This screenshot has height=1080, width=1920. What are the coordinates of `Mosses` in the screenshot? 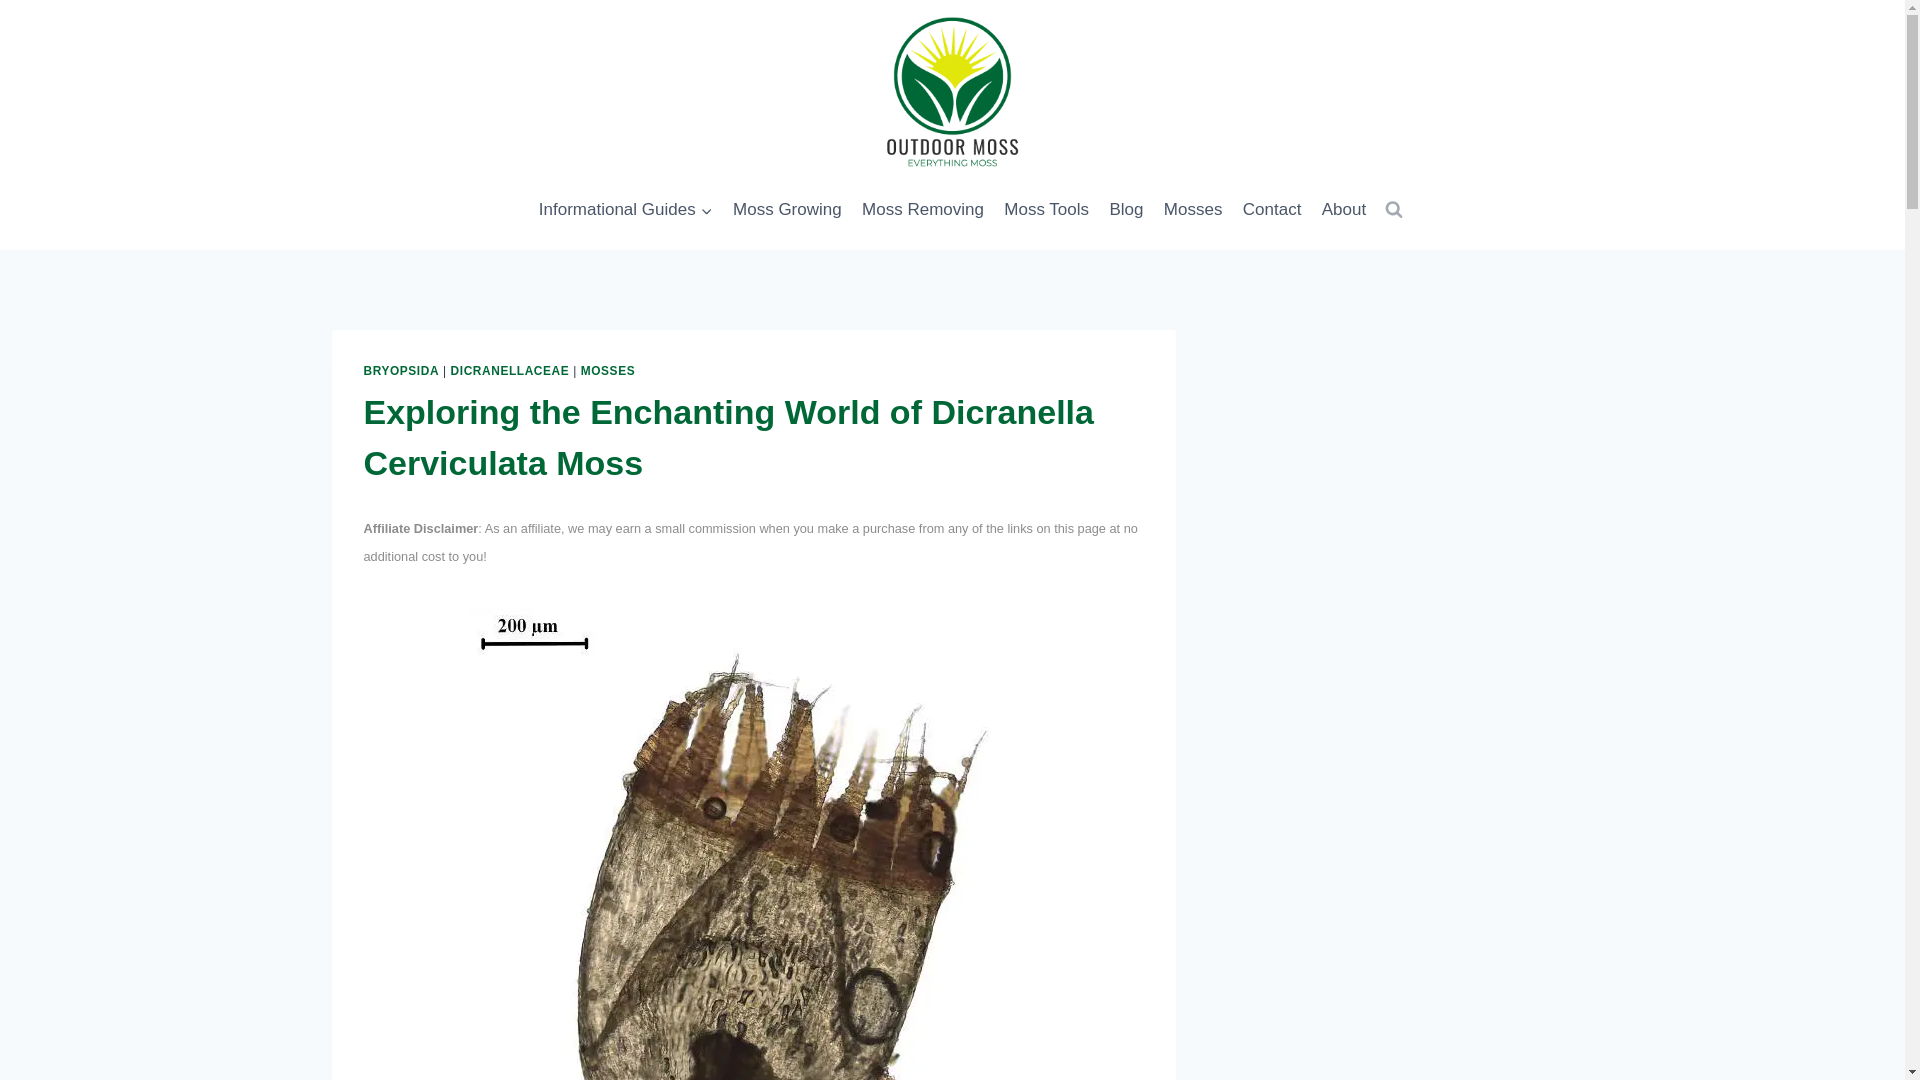 It's located at (1192, 210).